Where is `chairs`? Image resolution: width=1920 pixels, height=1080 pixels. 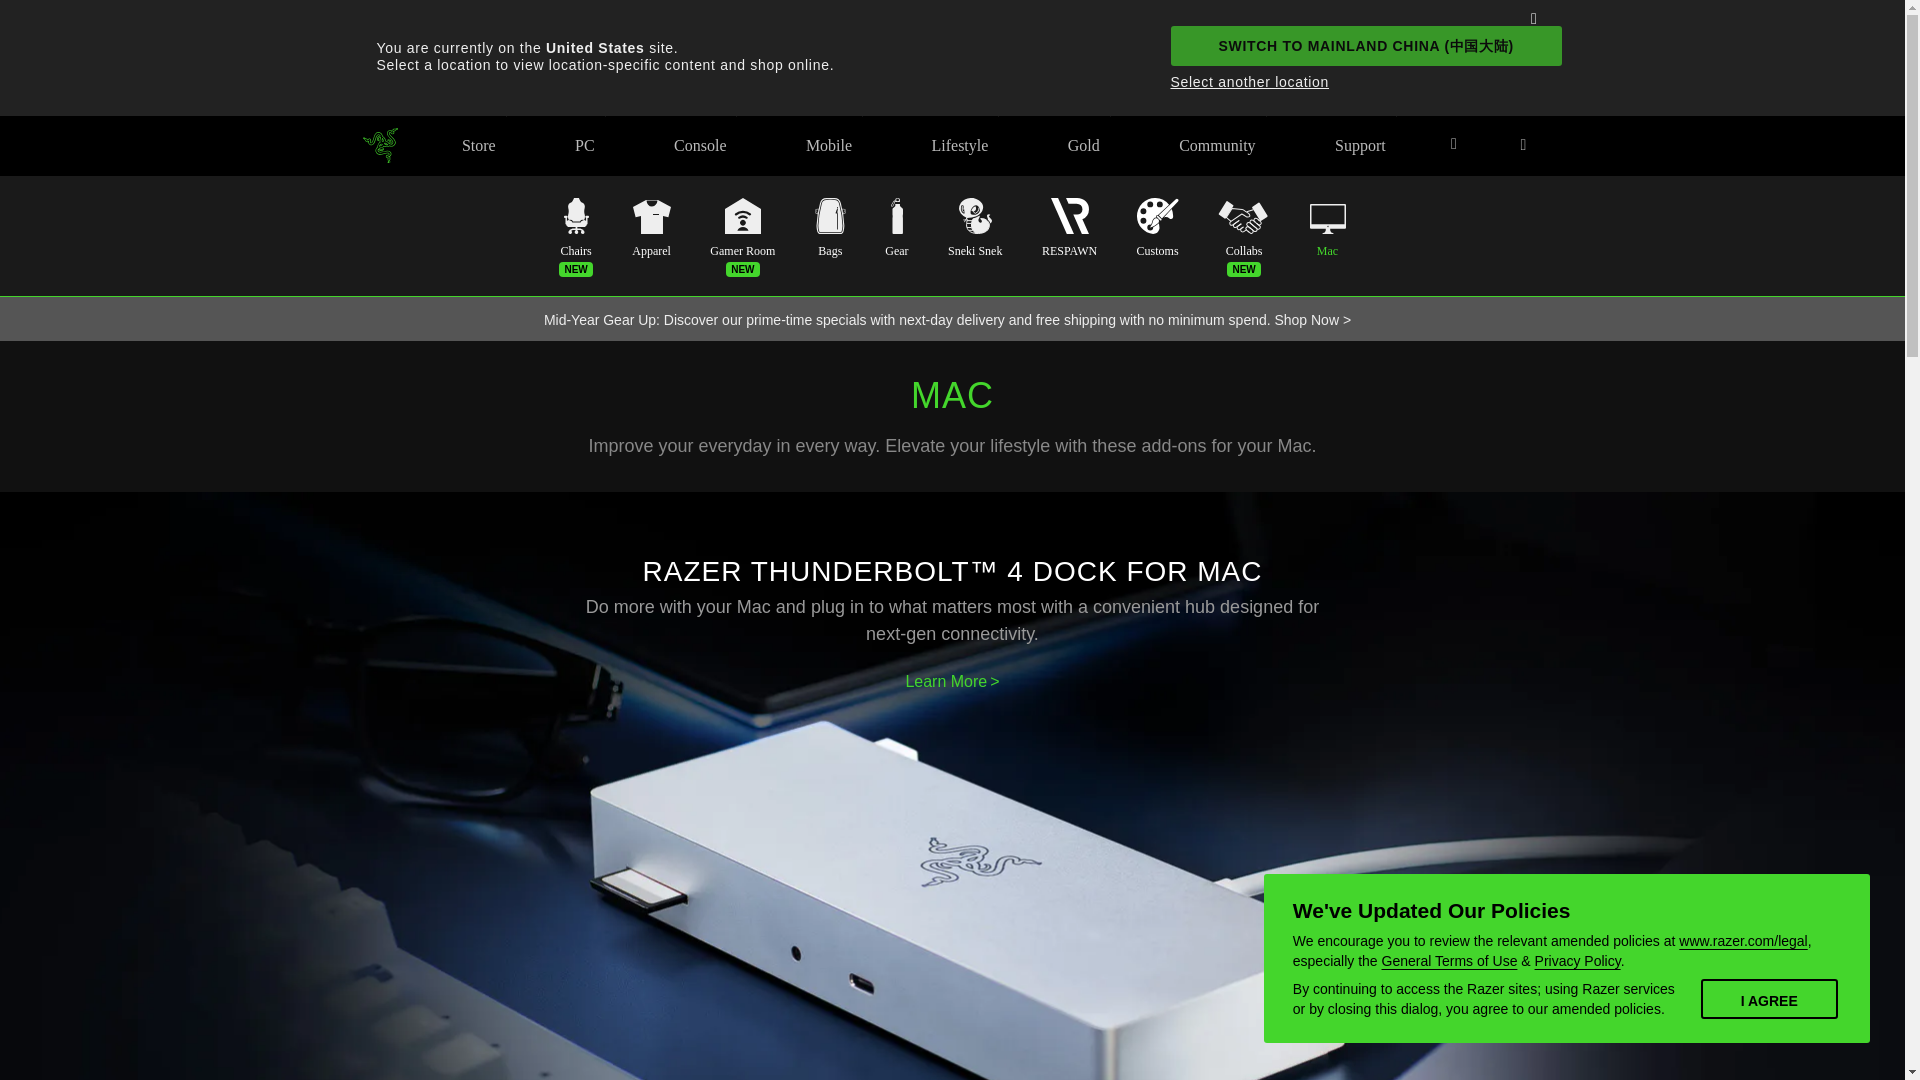 chairs is located at coordinates (574, 227).